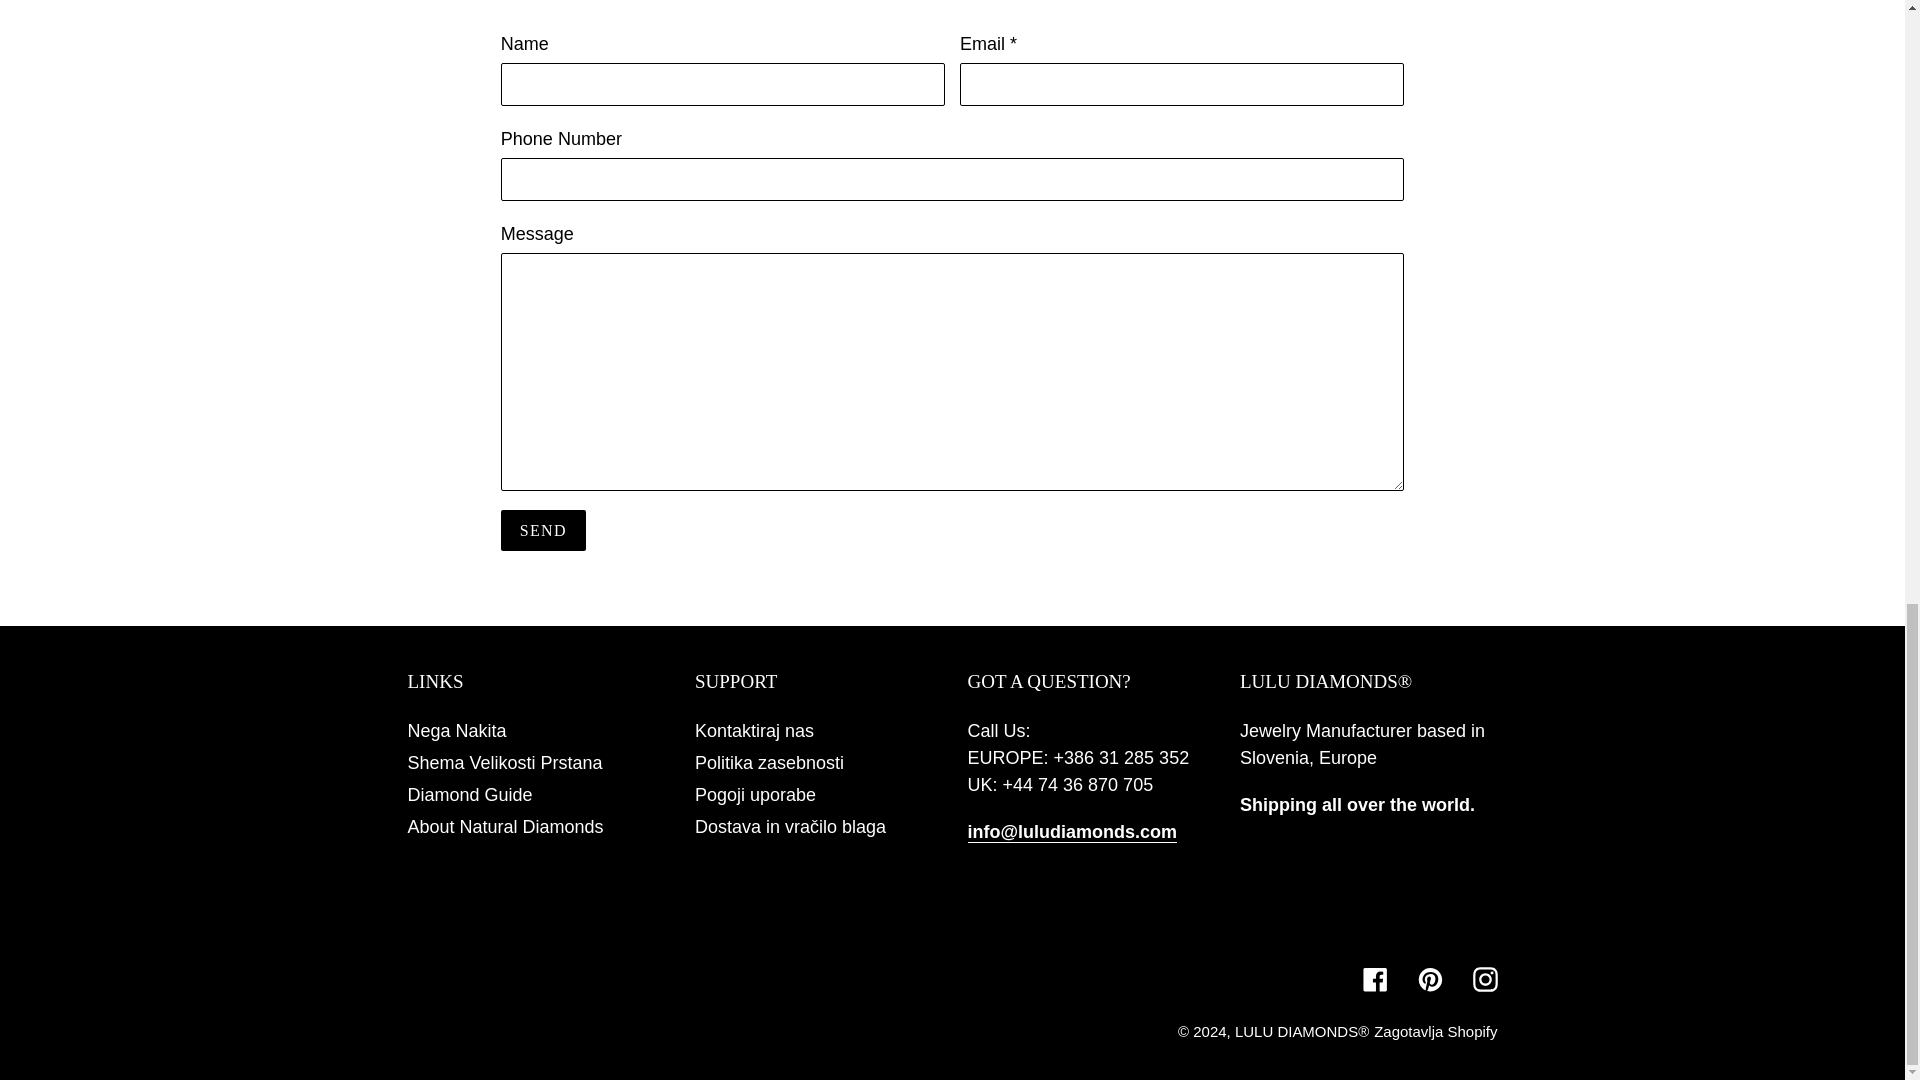 Image resolution: width=1920 pixels, height=1080 pixels. I want to click on Shema Velikosti Prstana, so click(504, 762).